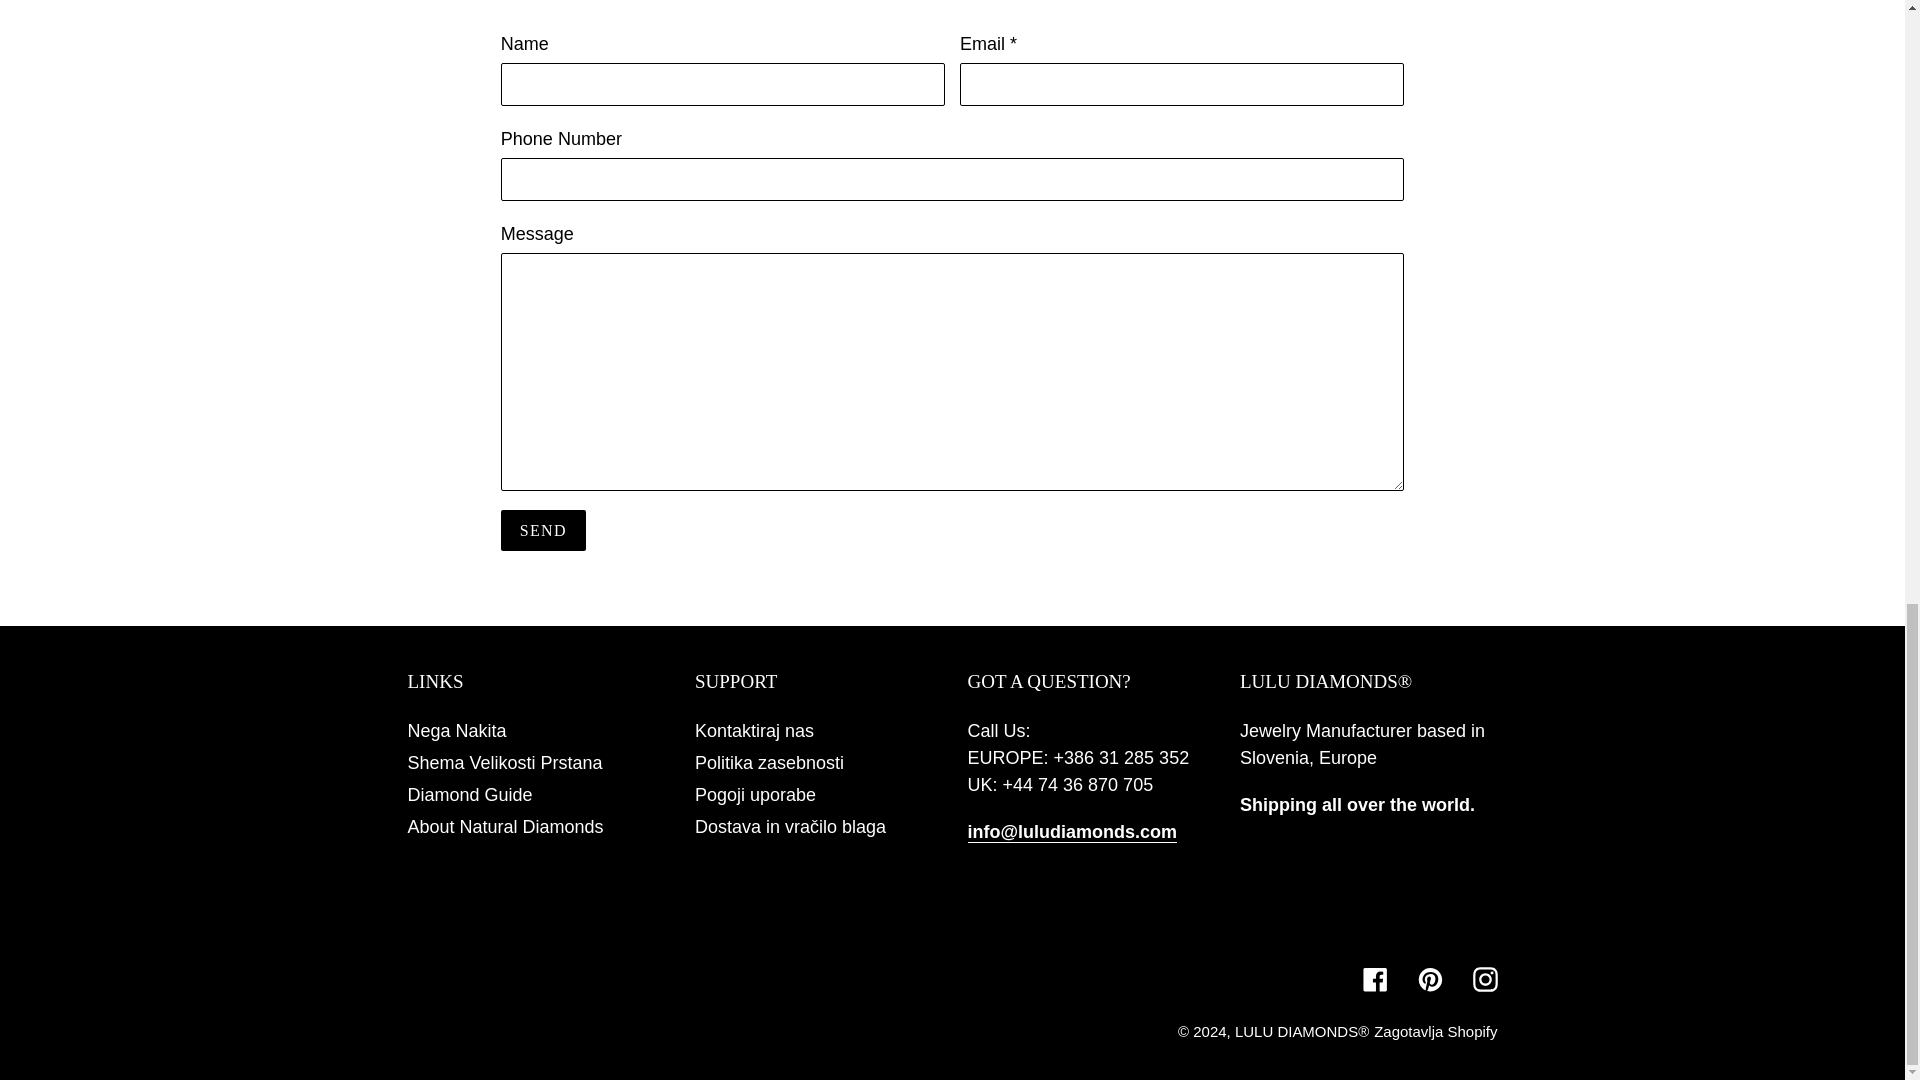 Image resolution: width=1920 pixels, height=1080 pixels. I want to click on Shema Velikosti Prstana, so click(504, 762).